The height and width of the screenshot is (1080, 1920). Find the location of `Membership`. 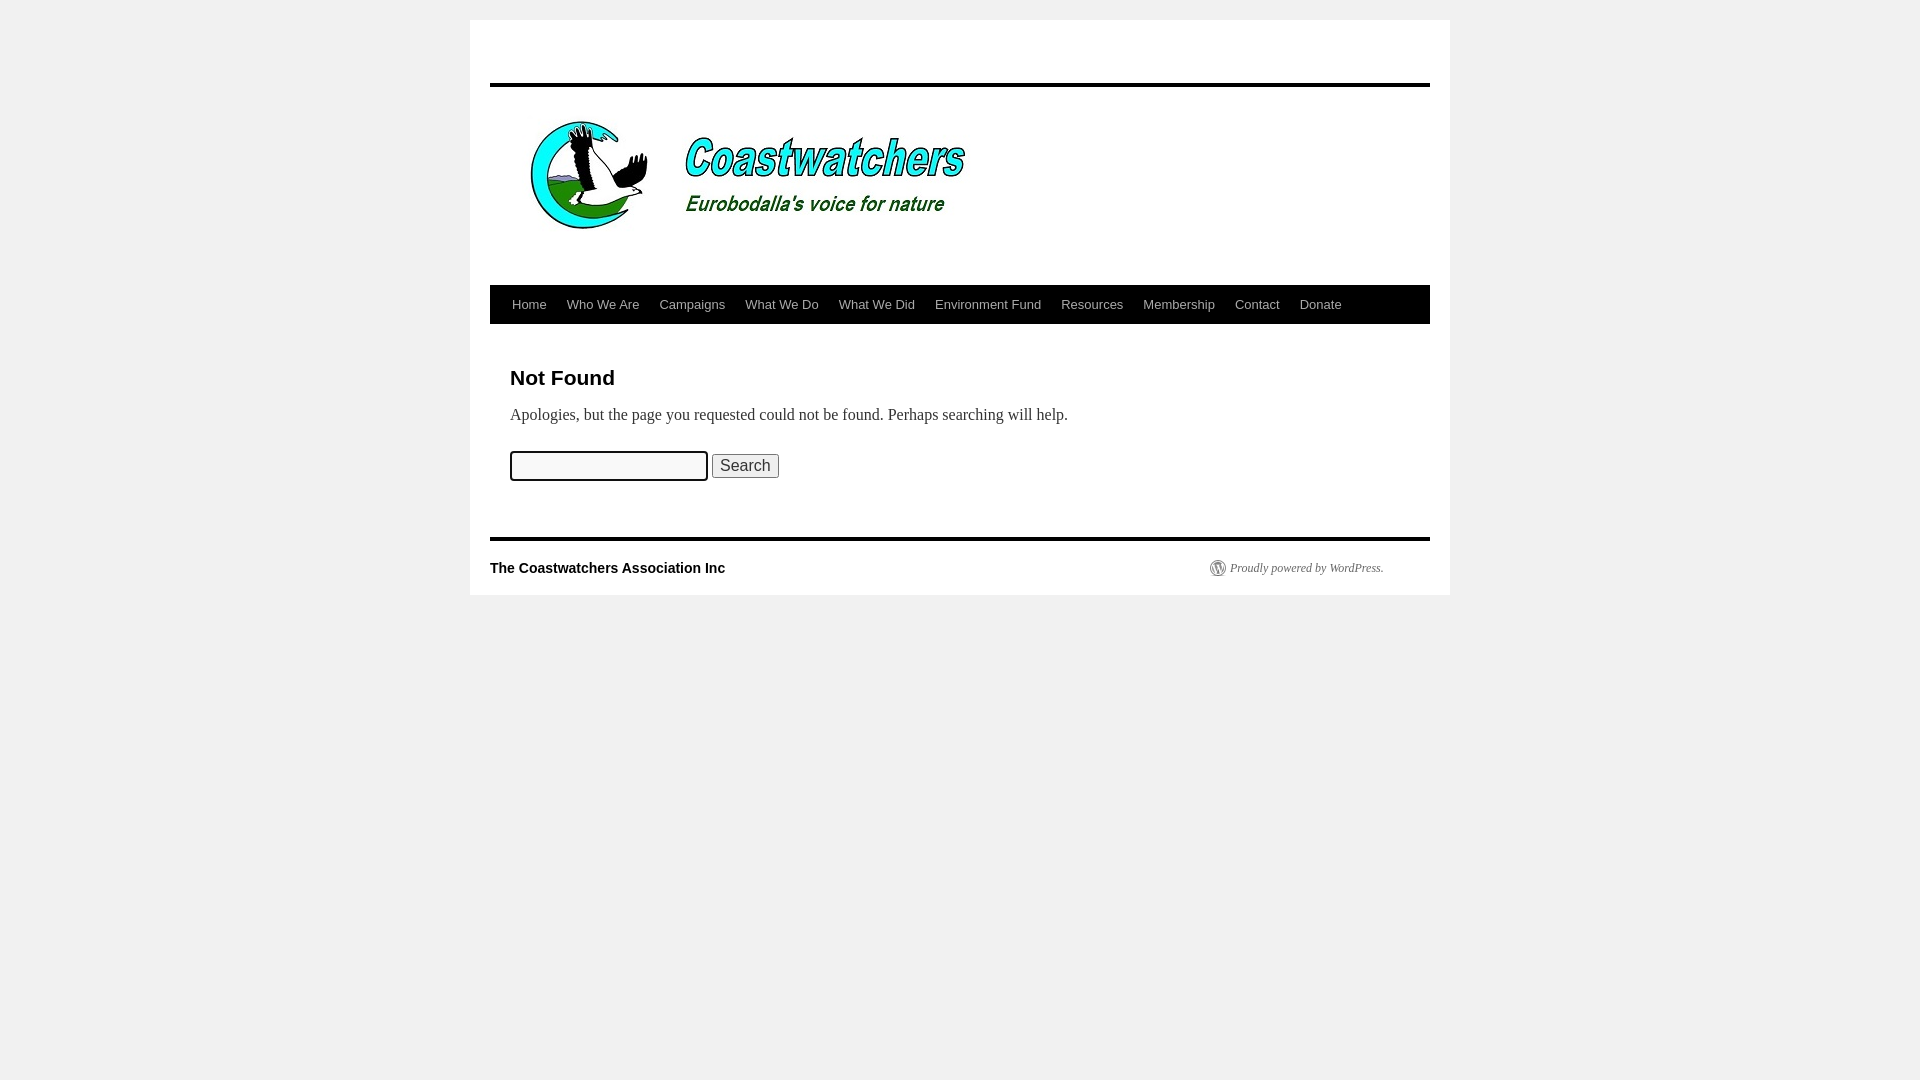

Membership is located at coordinates (1179, 305).